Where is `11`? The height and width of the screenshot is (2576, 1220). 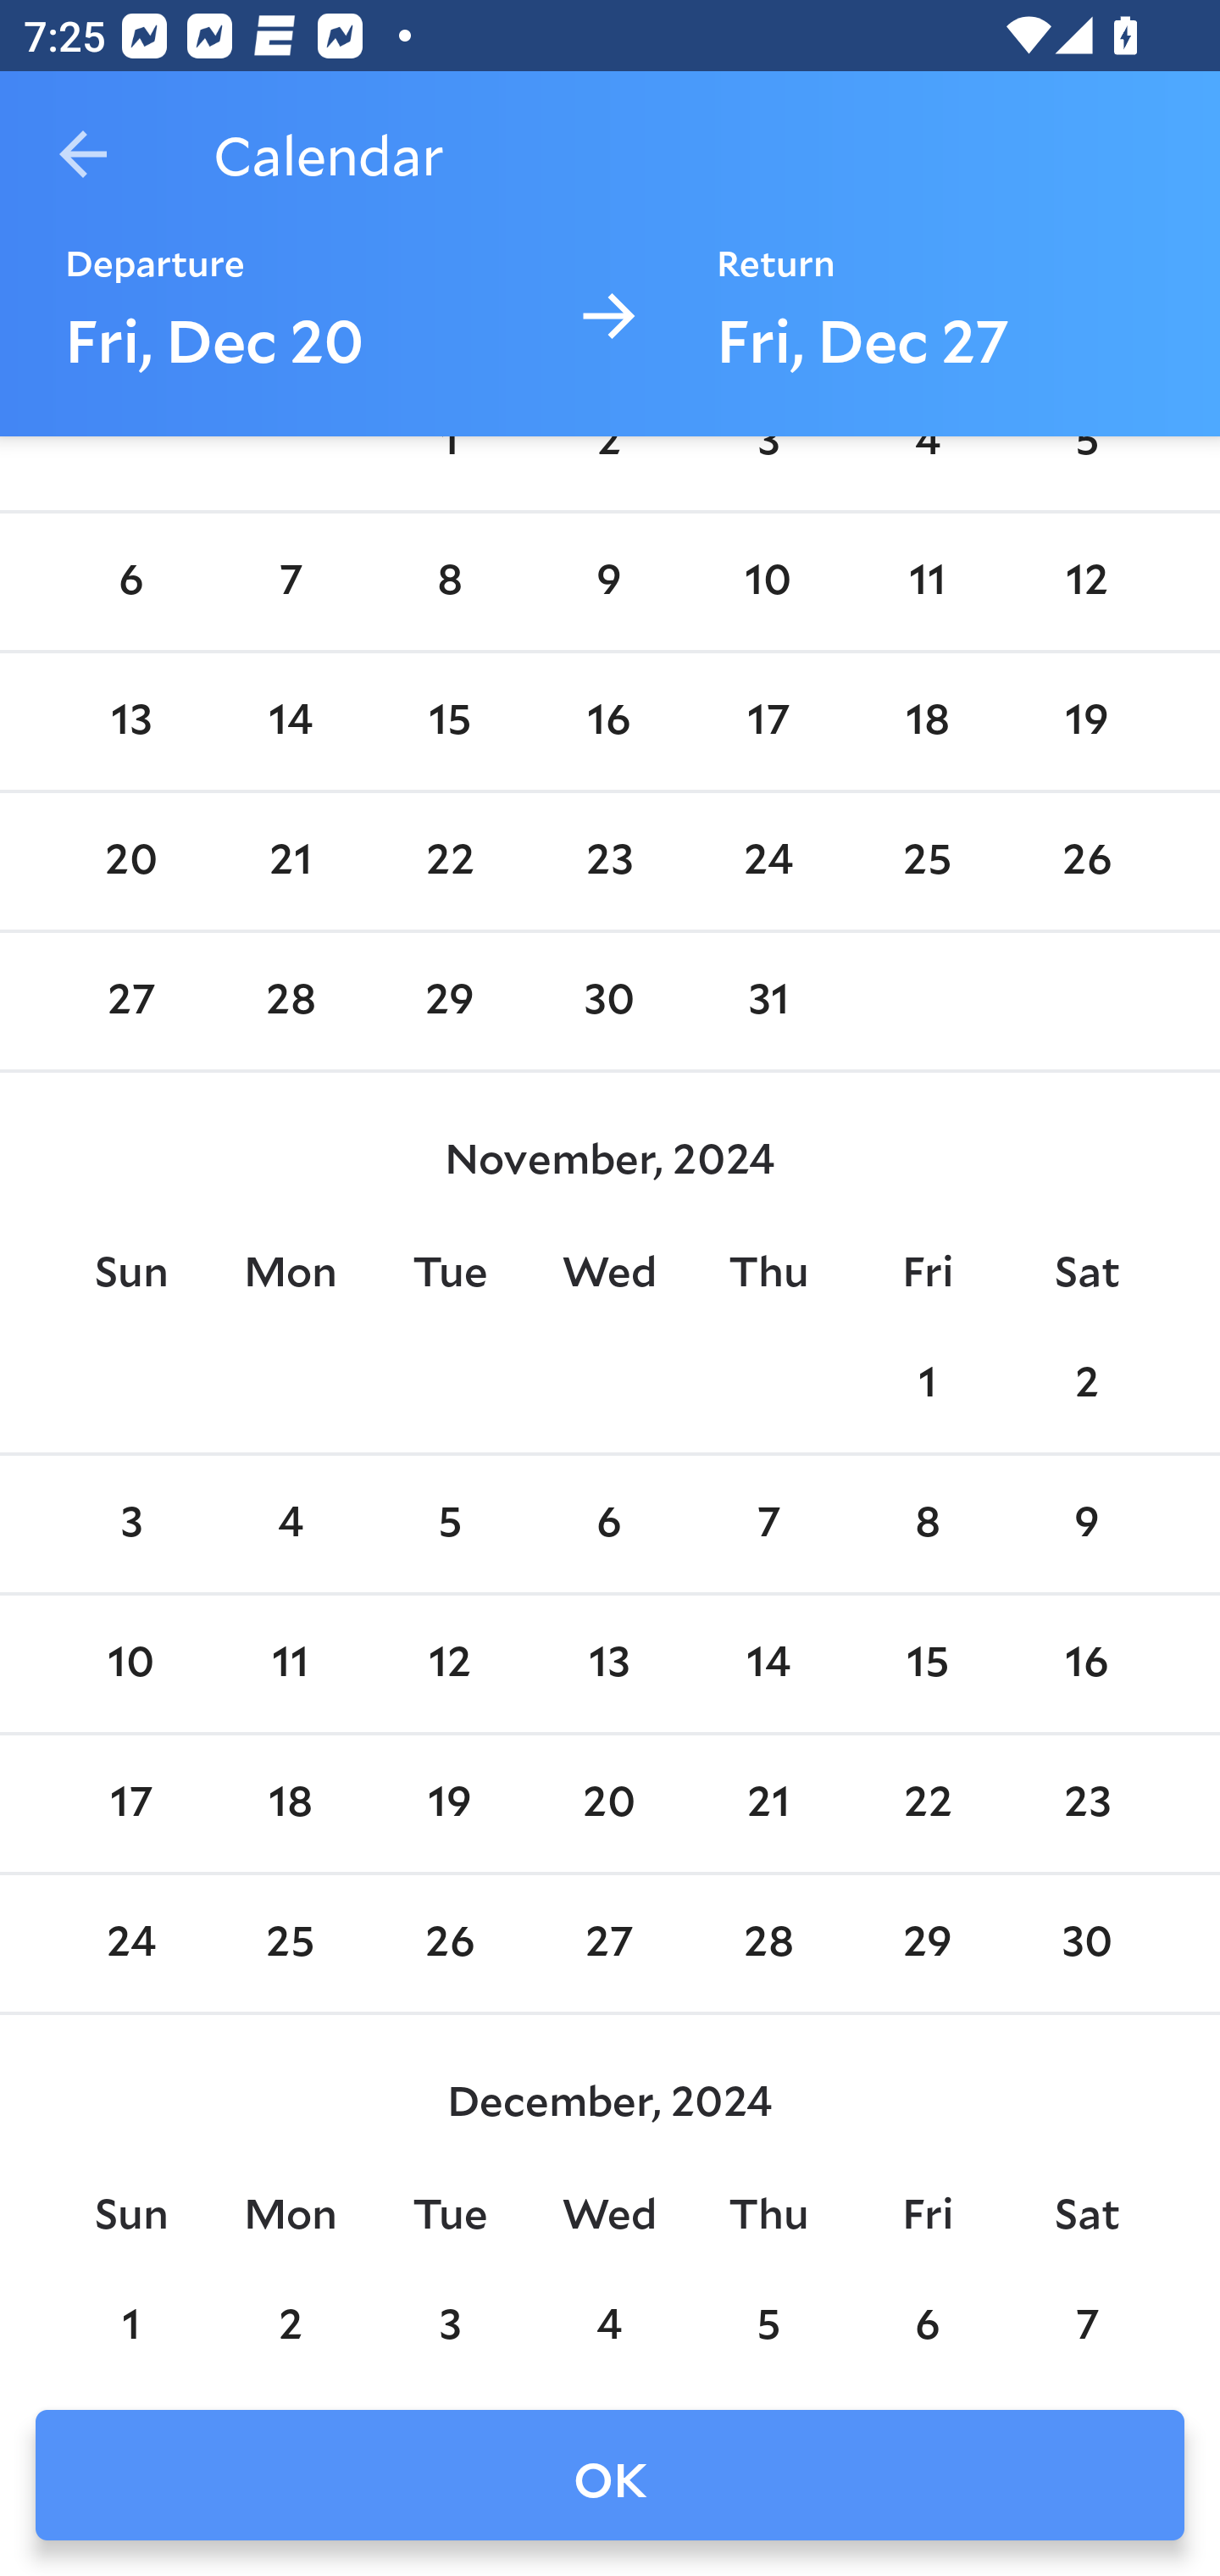
11 is located at coordinates (927, 581).